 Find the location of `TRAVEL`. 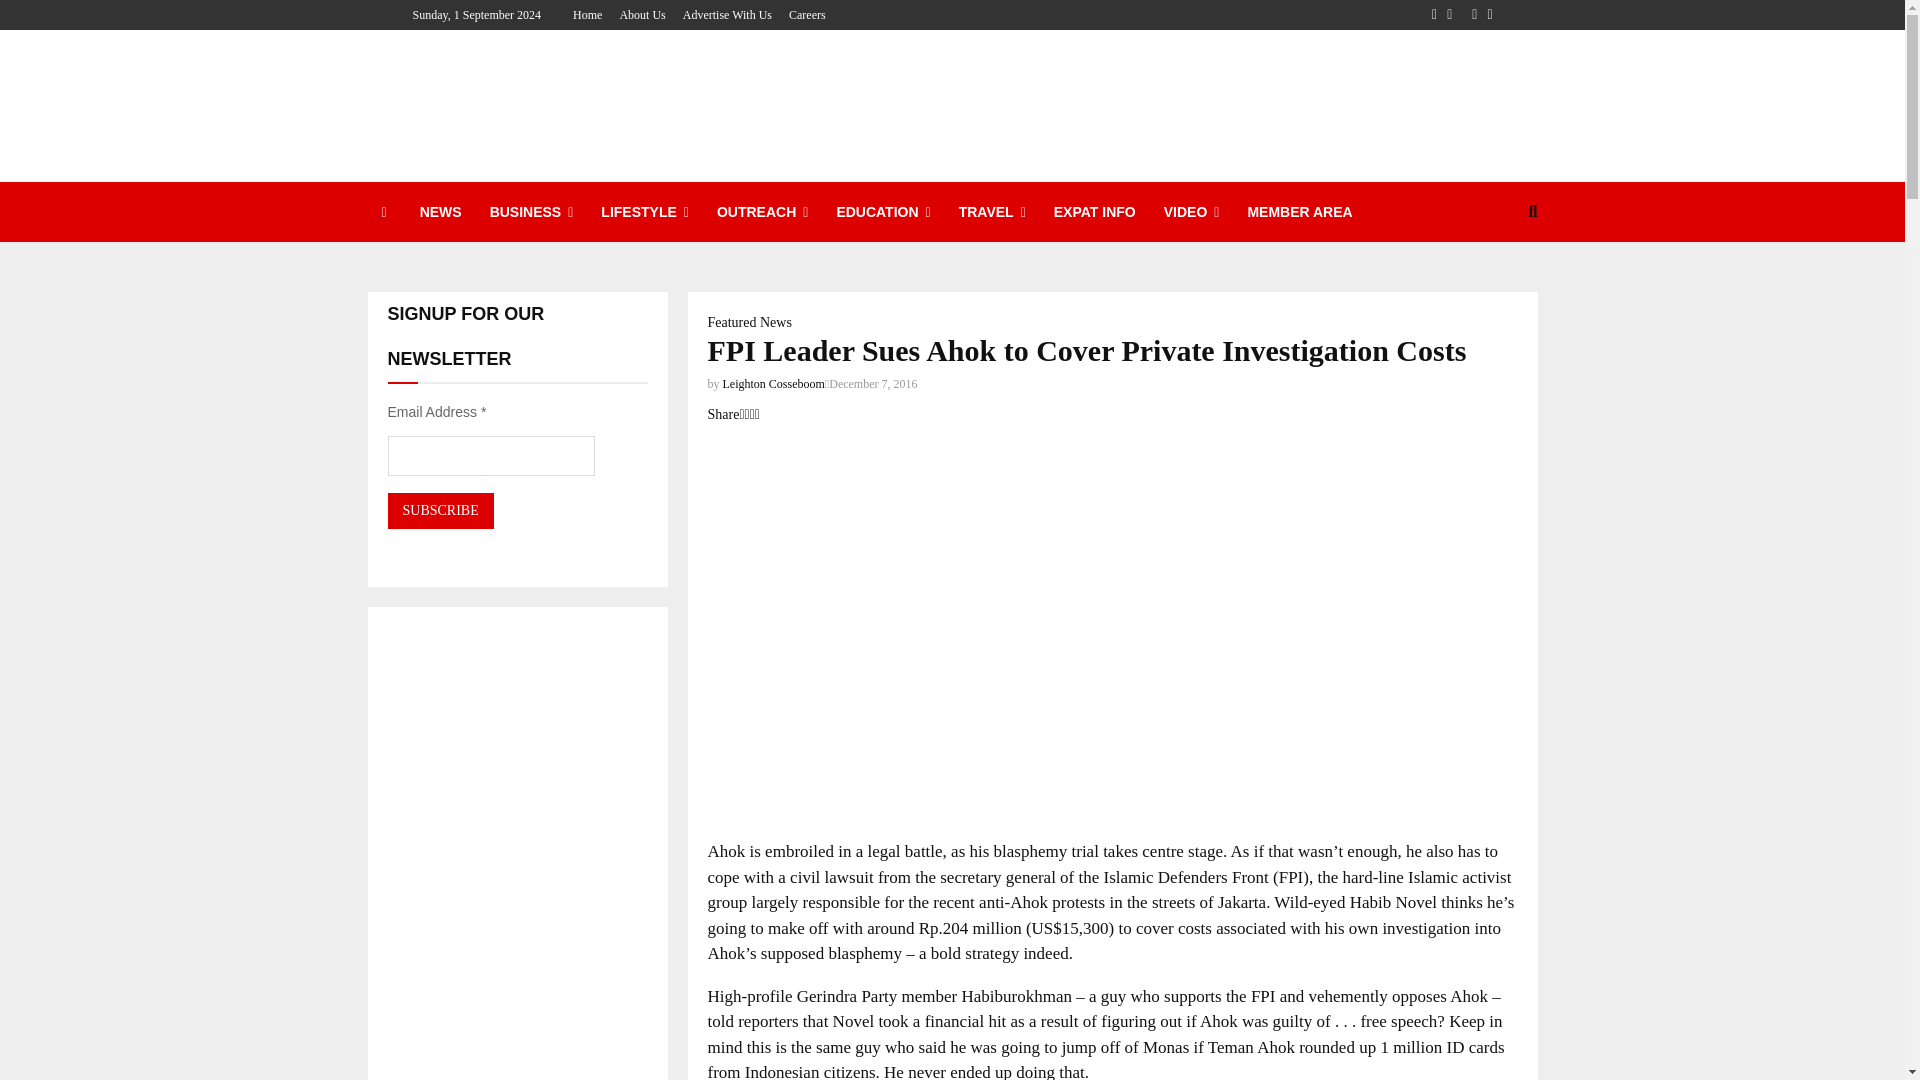

TRAVEL is located at coordinates (992, 212).